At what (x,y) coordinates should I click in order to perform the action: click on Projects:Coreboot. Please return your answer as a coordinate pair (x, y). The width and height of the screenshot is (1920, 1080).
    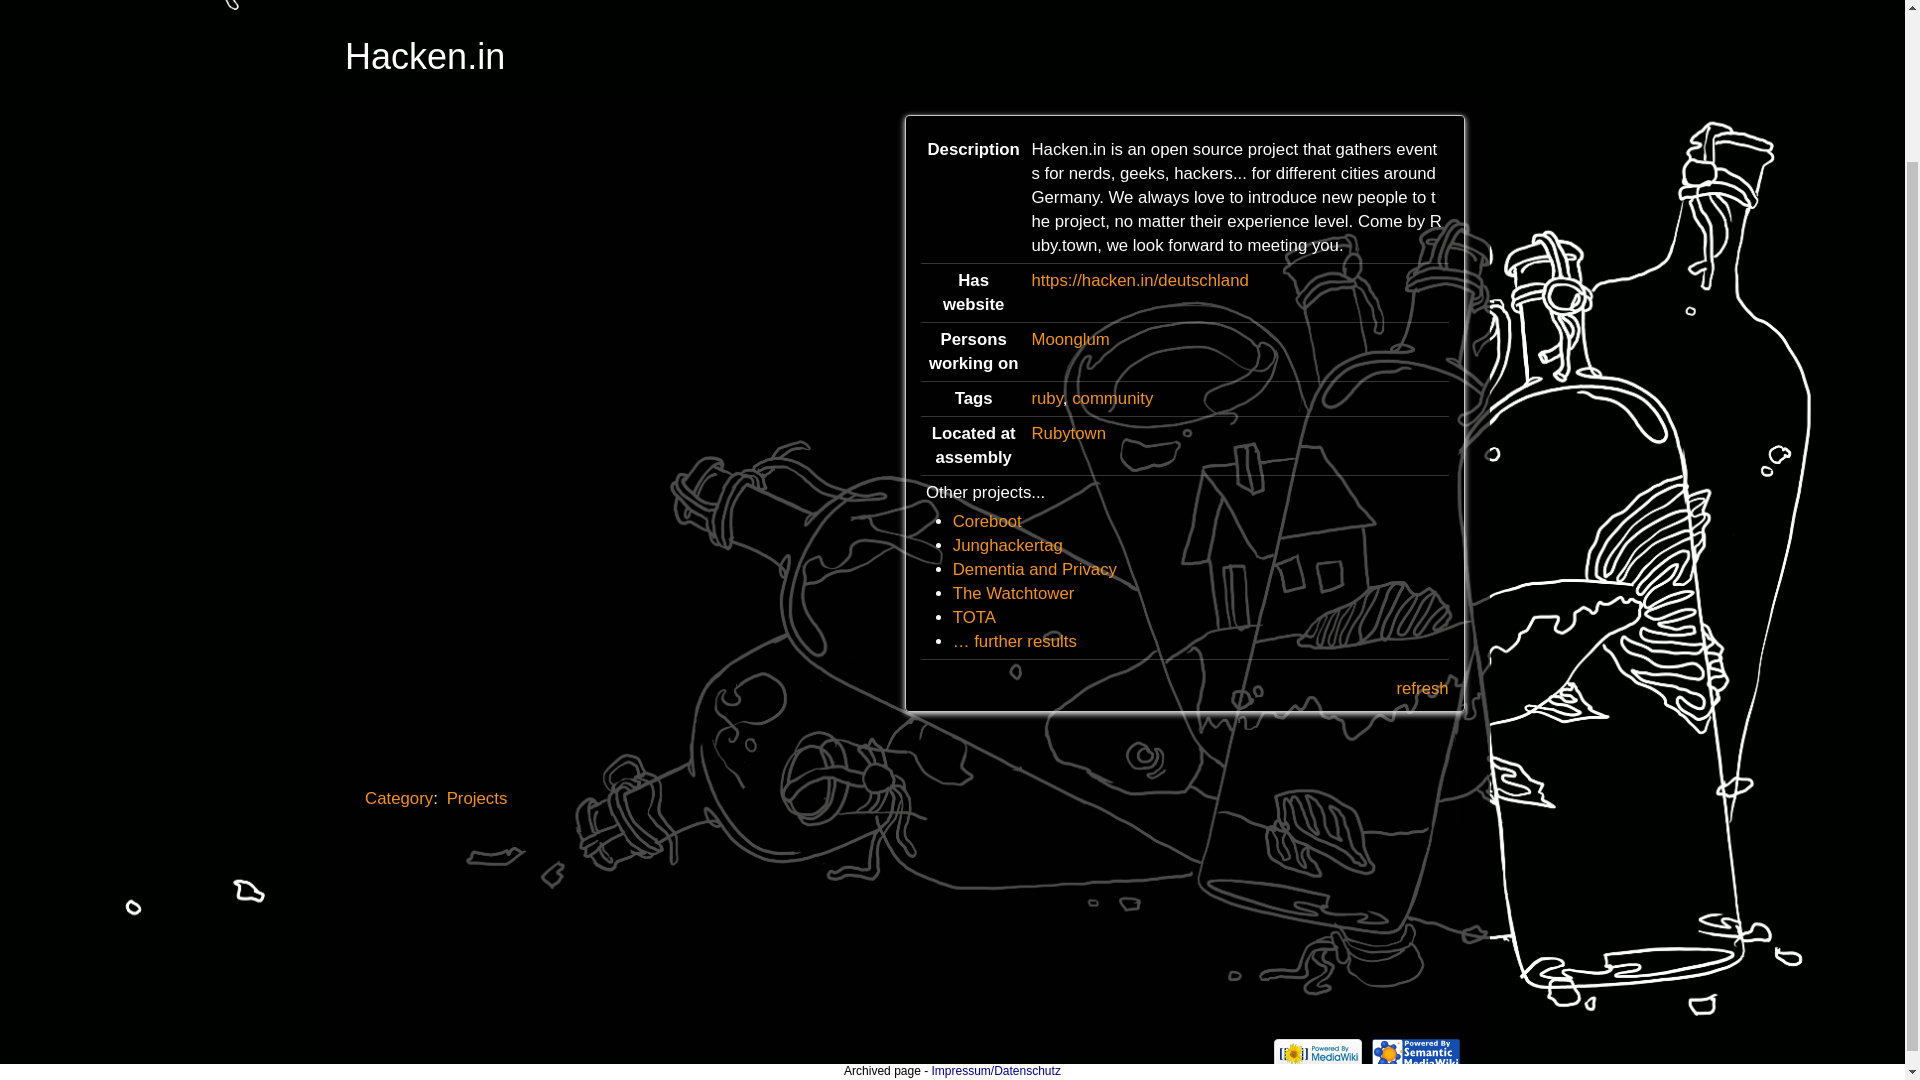
    Looking at the image, I should click on (986, 521).